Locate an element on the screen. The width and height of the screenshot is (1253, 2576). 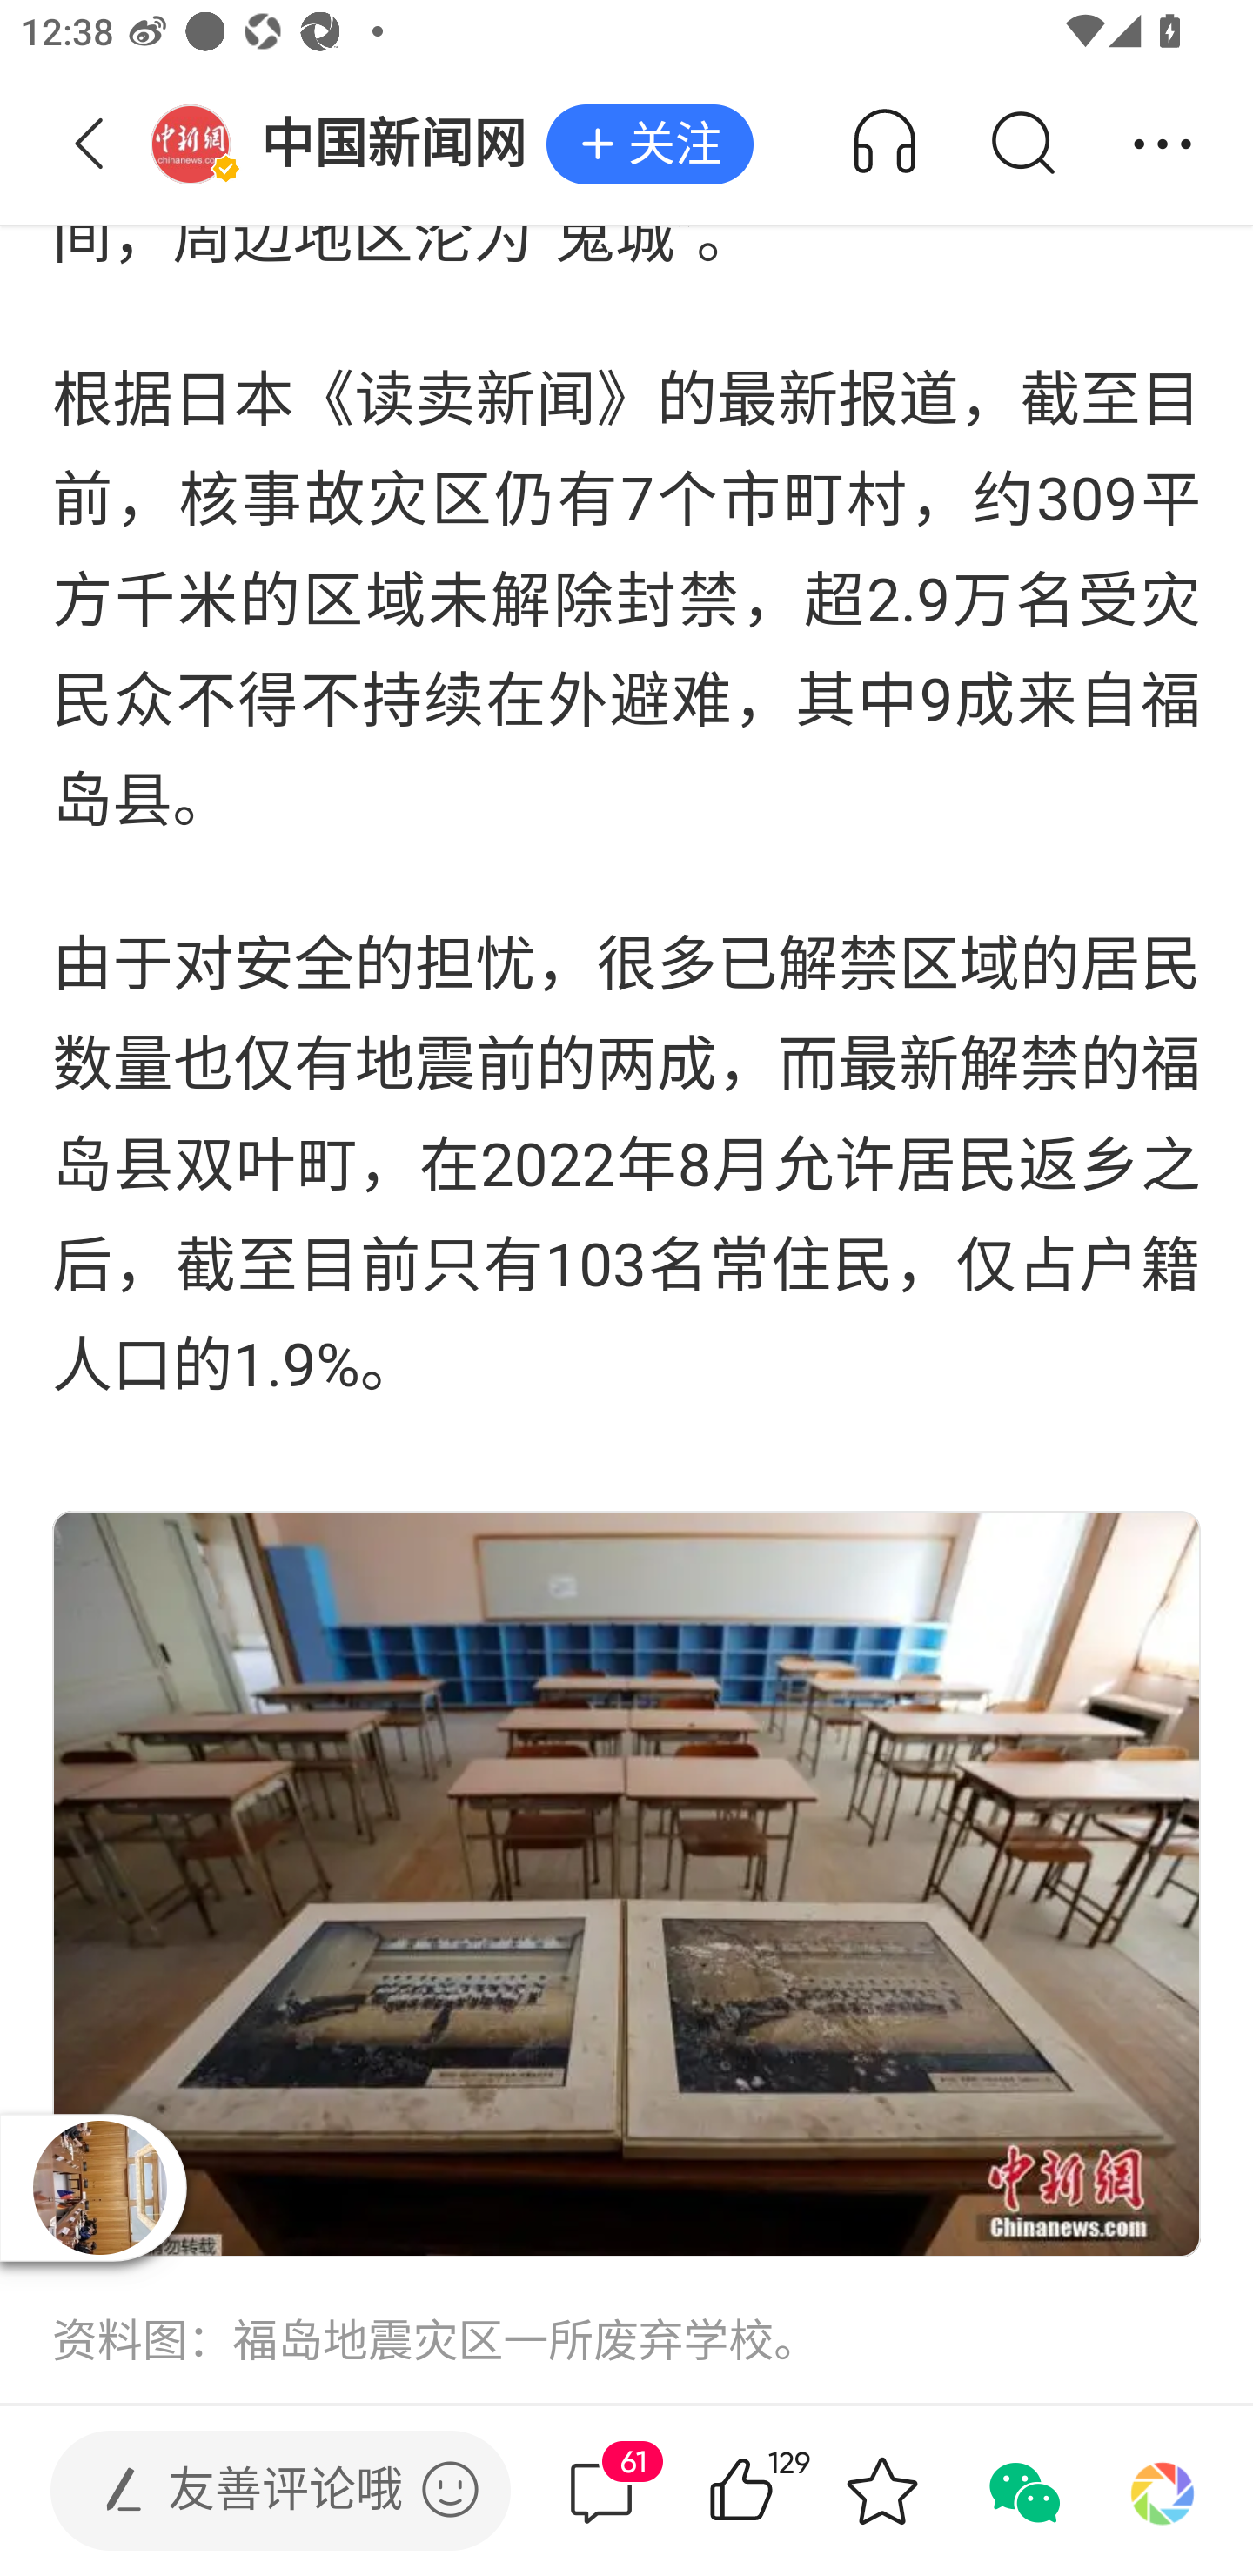
播放器 is located at coordinates (99, 2186).